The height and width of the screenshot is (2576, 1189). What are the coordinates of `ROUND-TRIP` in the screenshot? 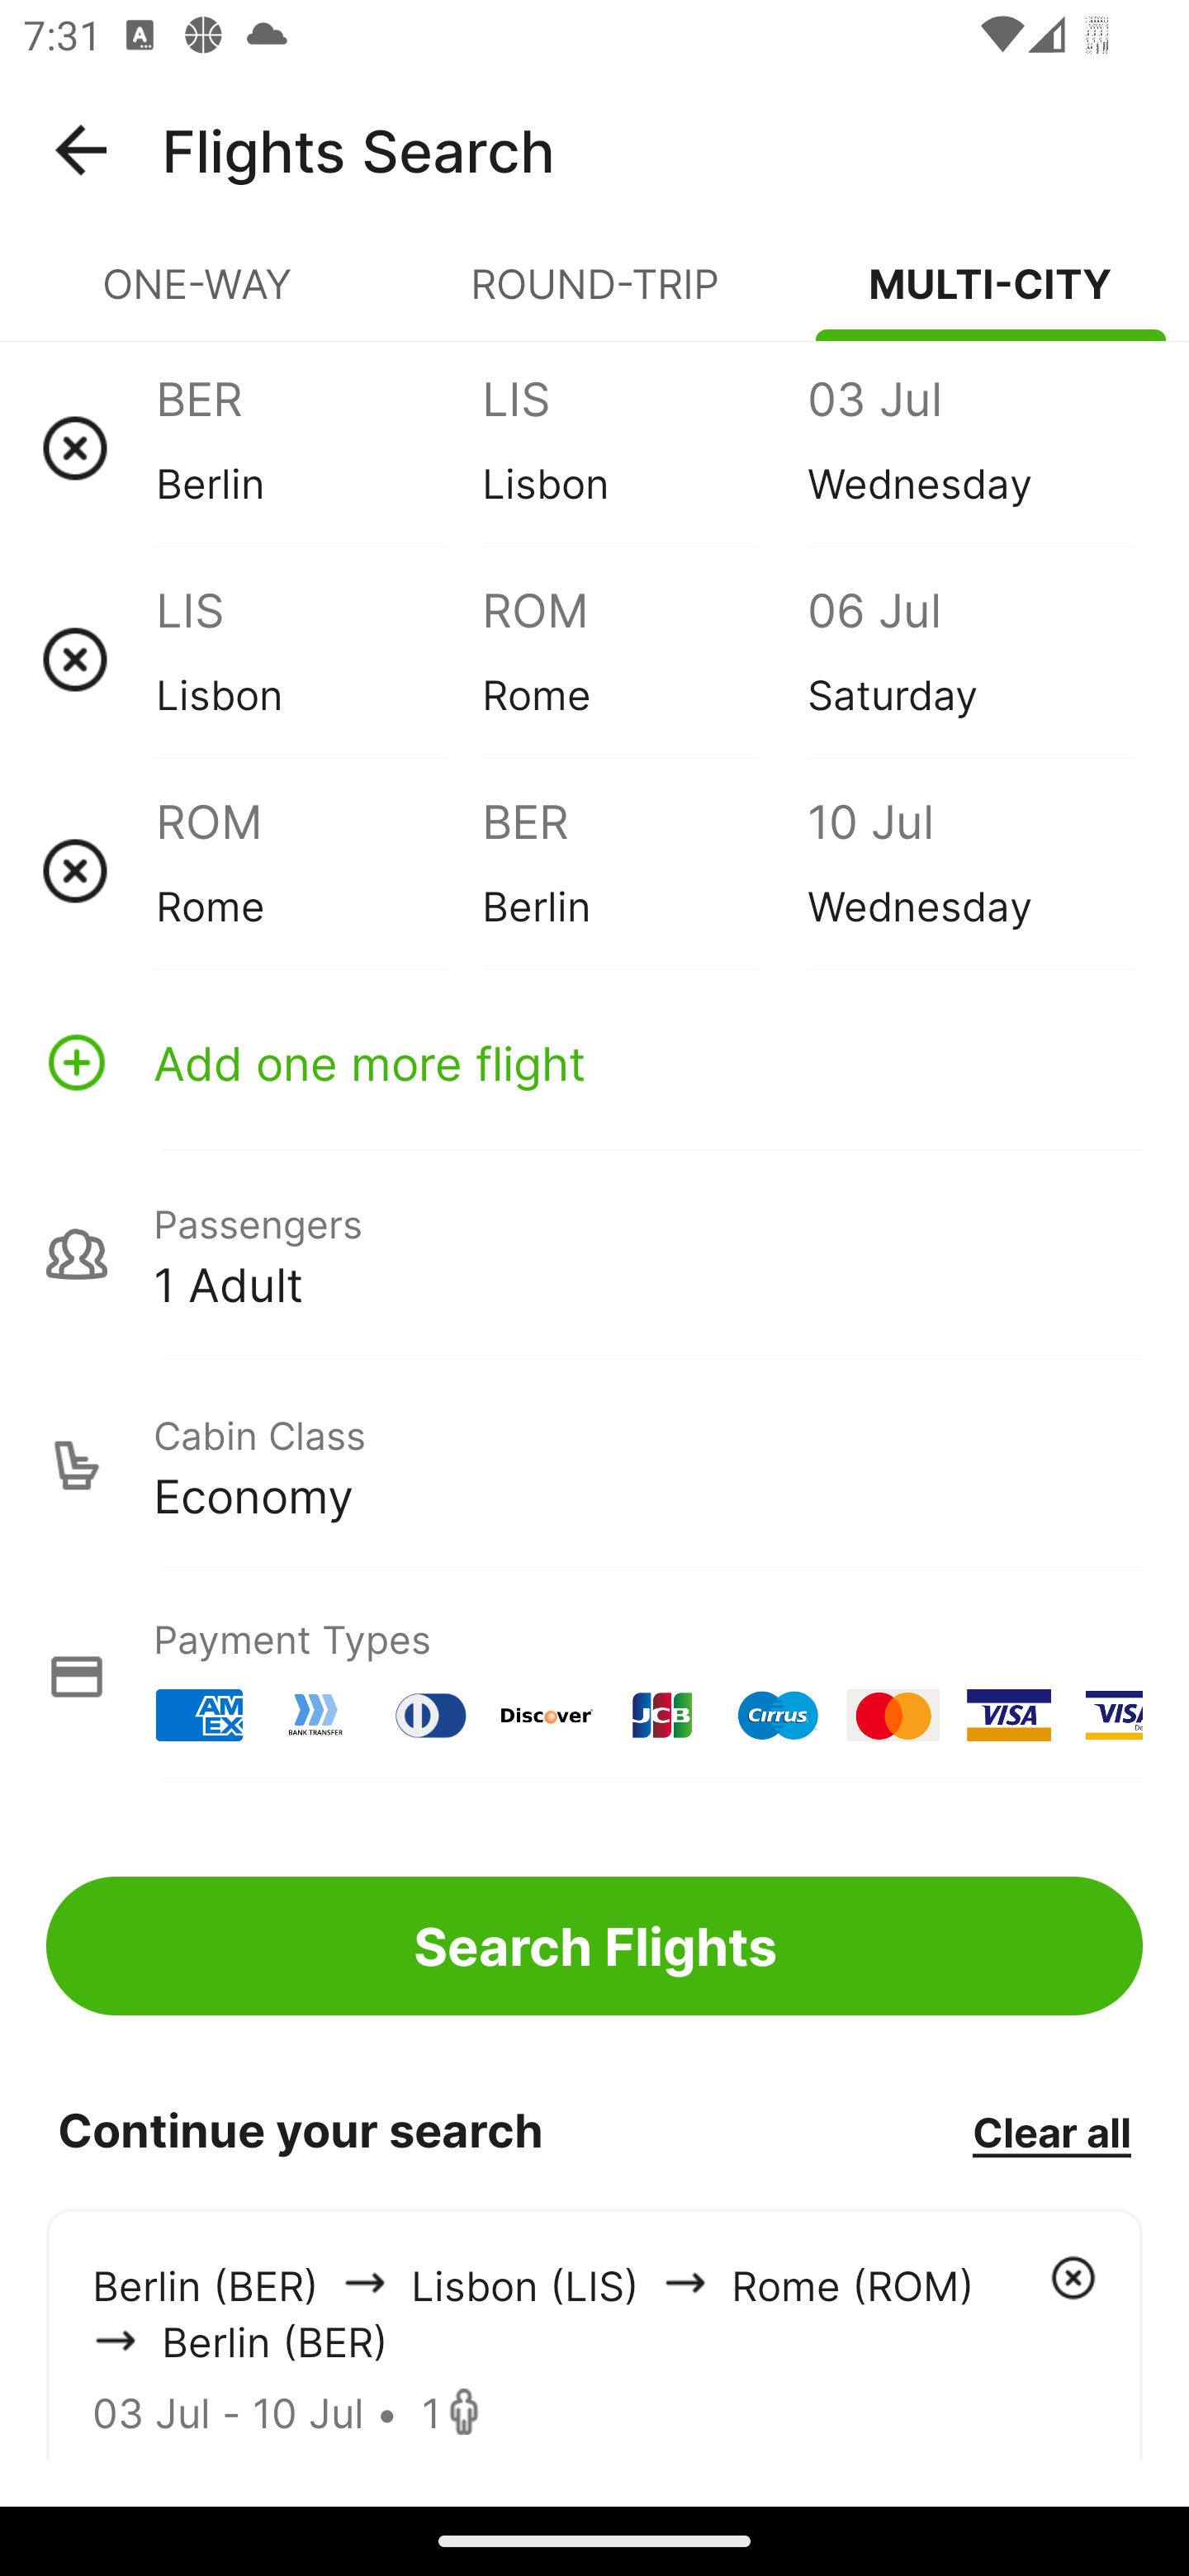 It's located at (594, 297).